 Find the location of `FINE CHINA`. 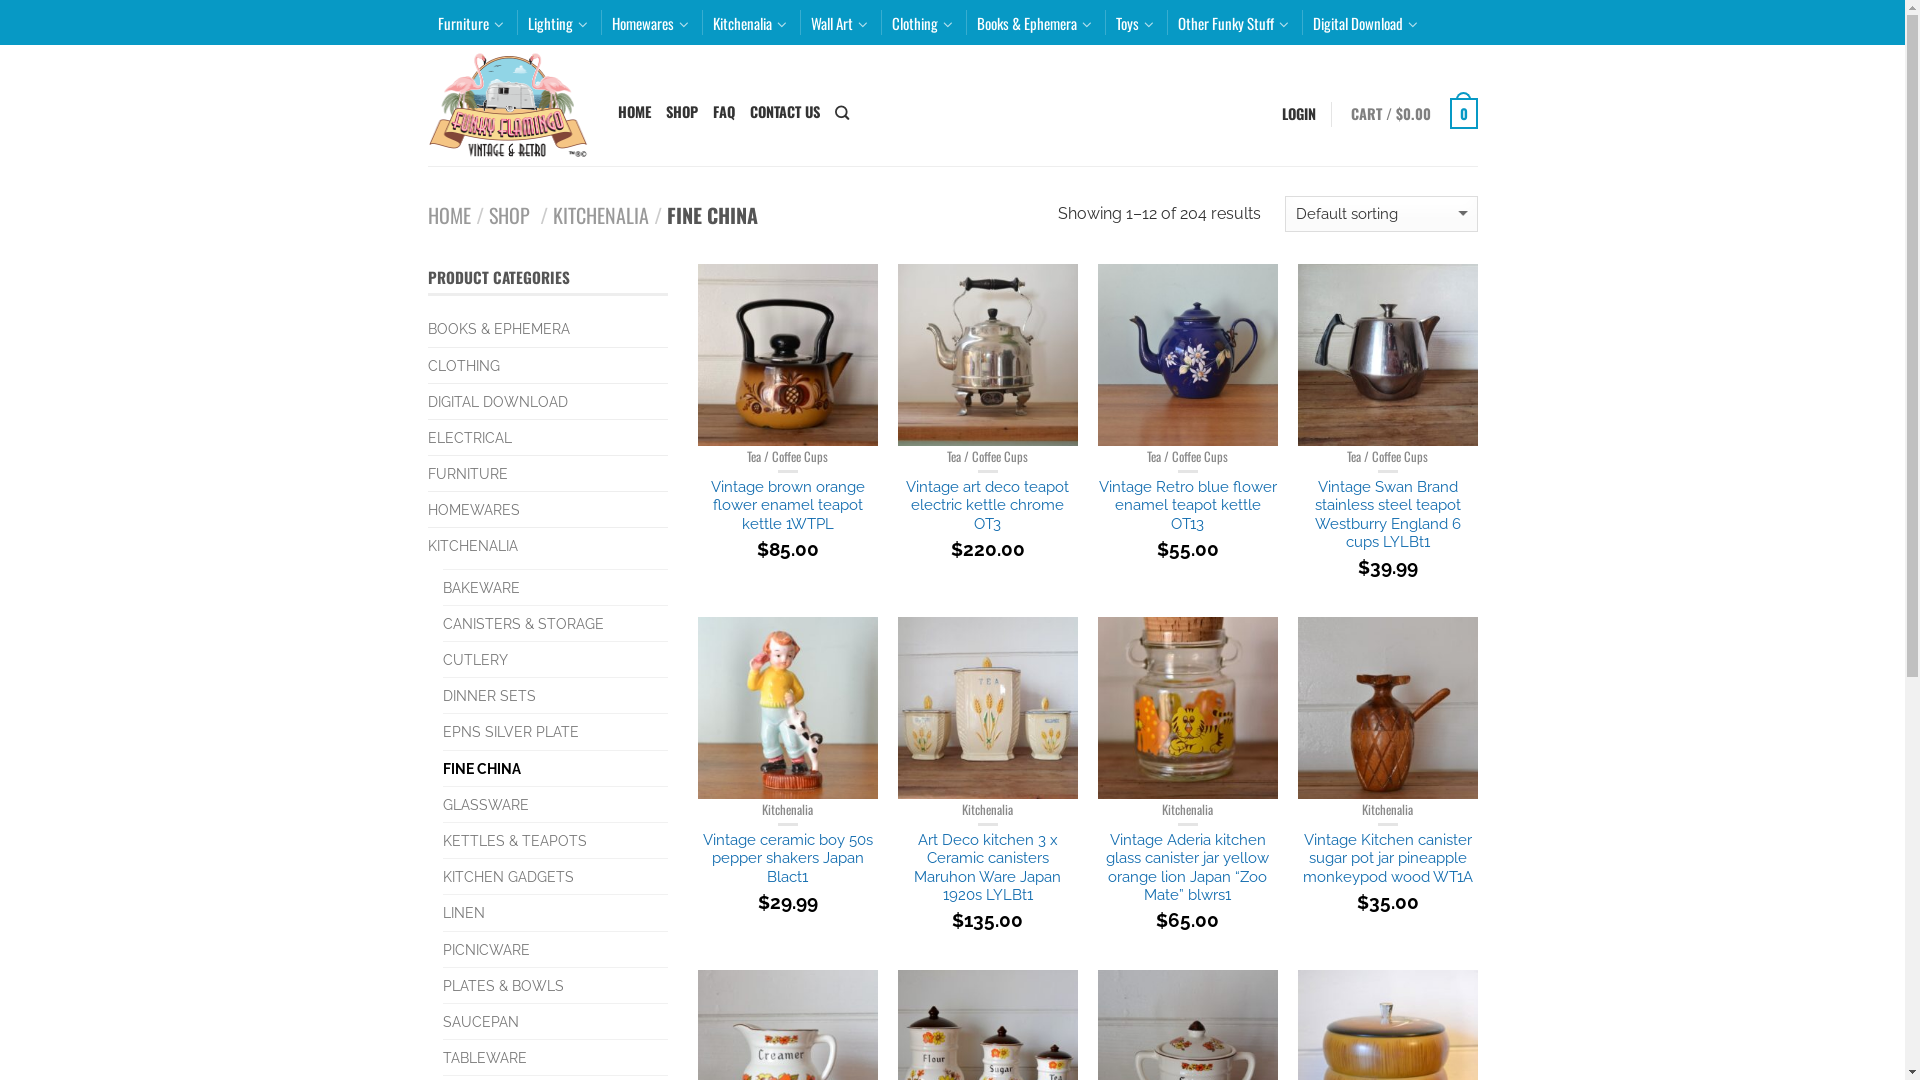

FINE CHINA is located at coordinates (488, 768).